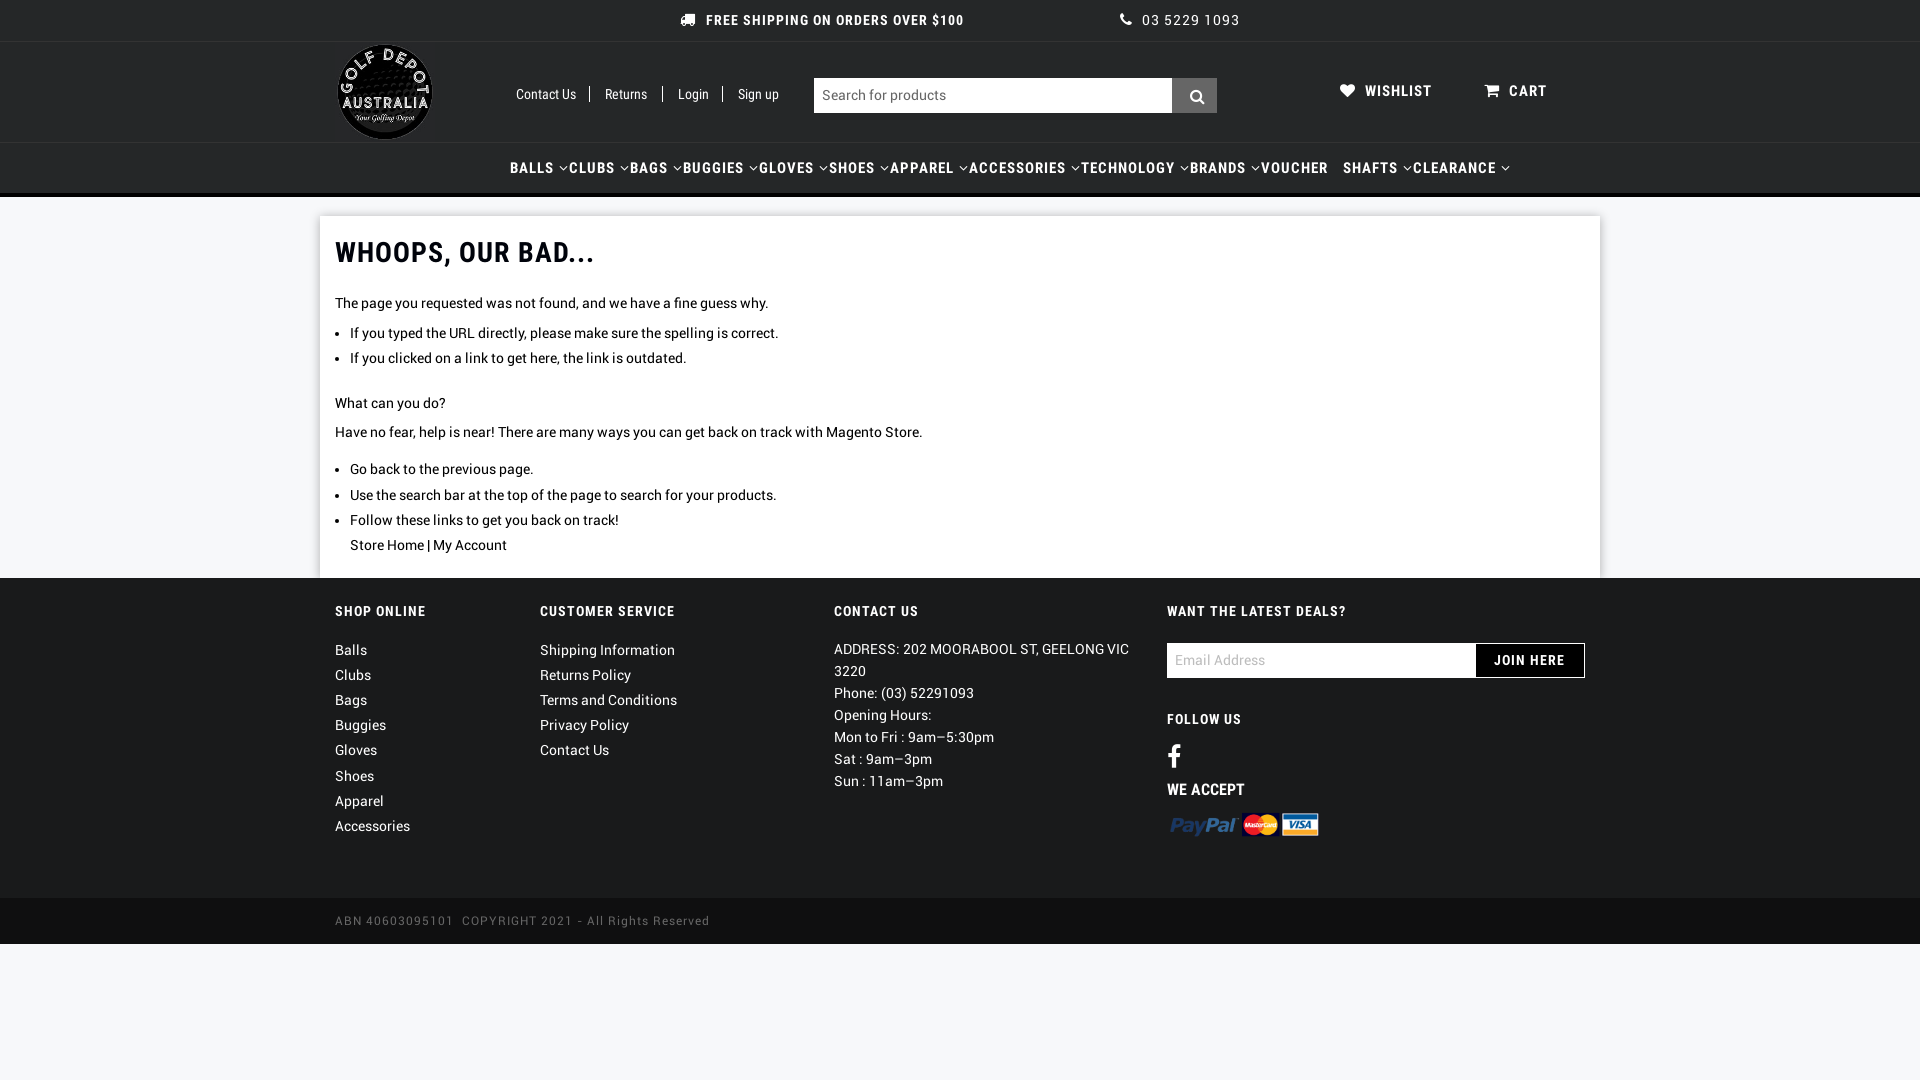 The image size is (1920, 1080). What do you see at coordinates (922, 168) in the screenshot?
I see `APPAREL` at bounding box center [922, 168].